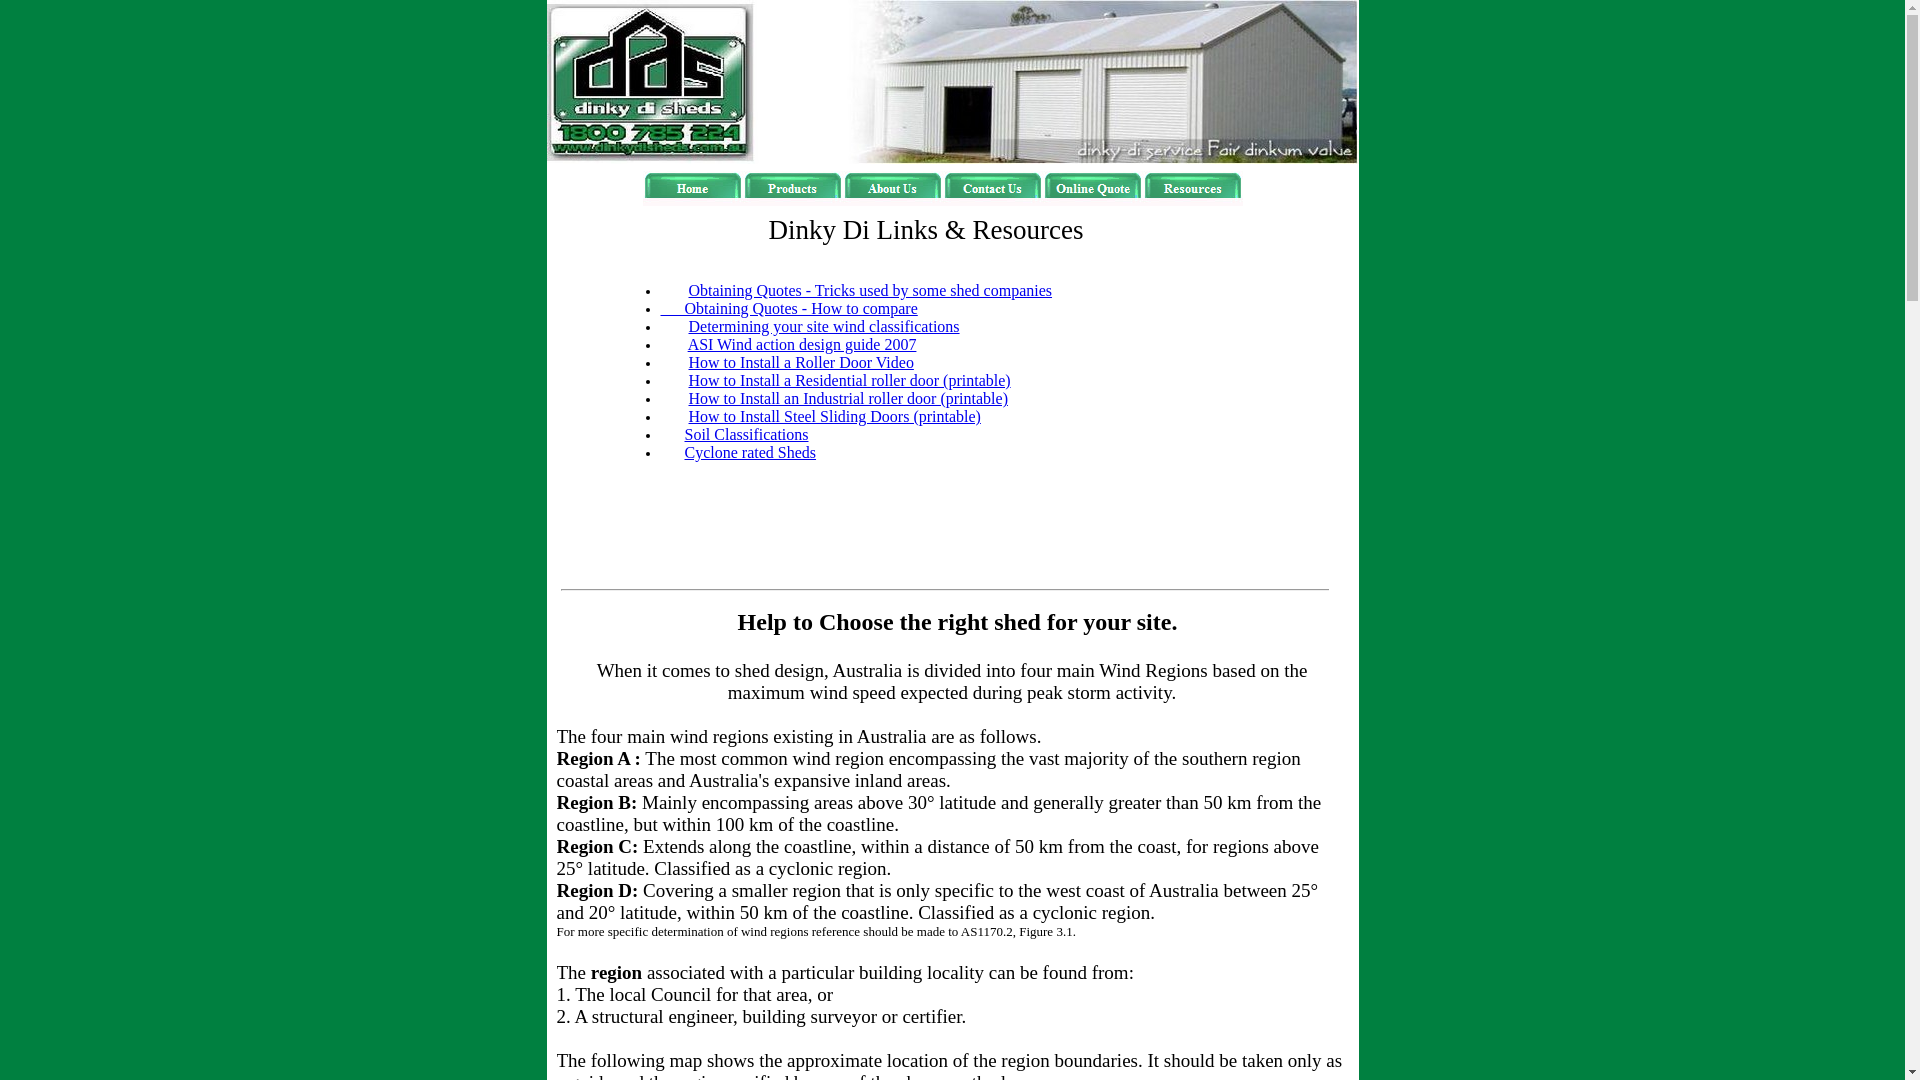 The image size is (1920, 1080). Describe the element at coordinates (834, 416) in the screenshot. I see `How to Install Steel Sliding Doors (printable)` at that location.